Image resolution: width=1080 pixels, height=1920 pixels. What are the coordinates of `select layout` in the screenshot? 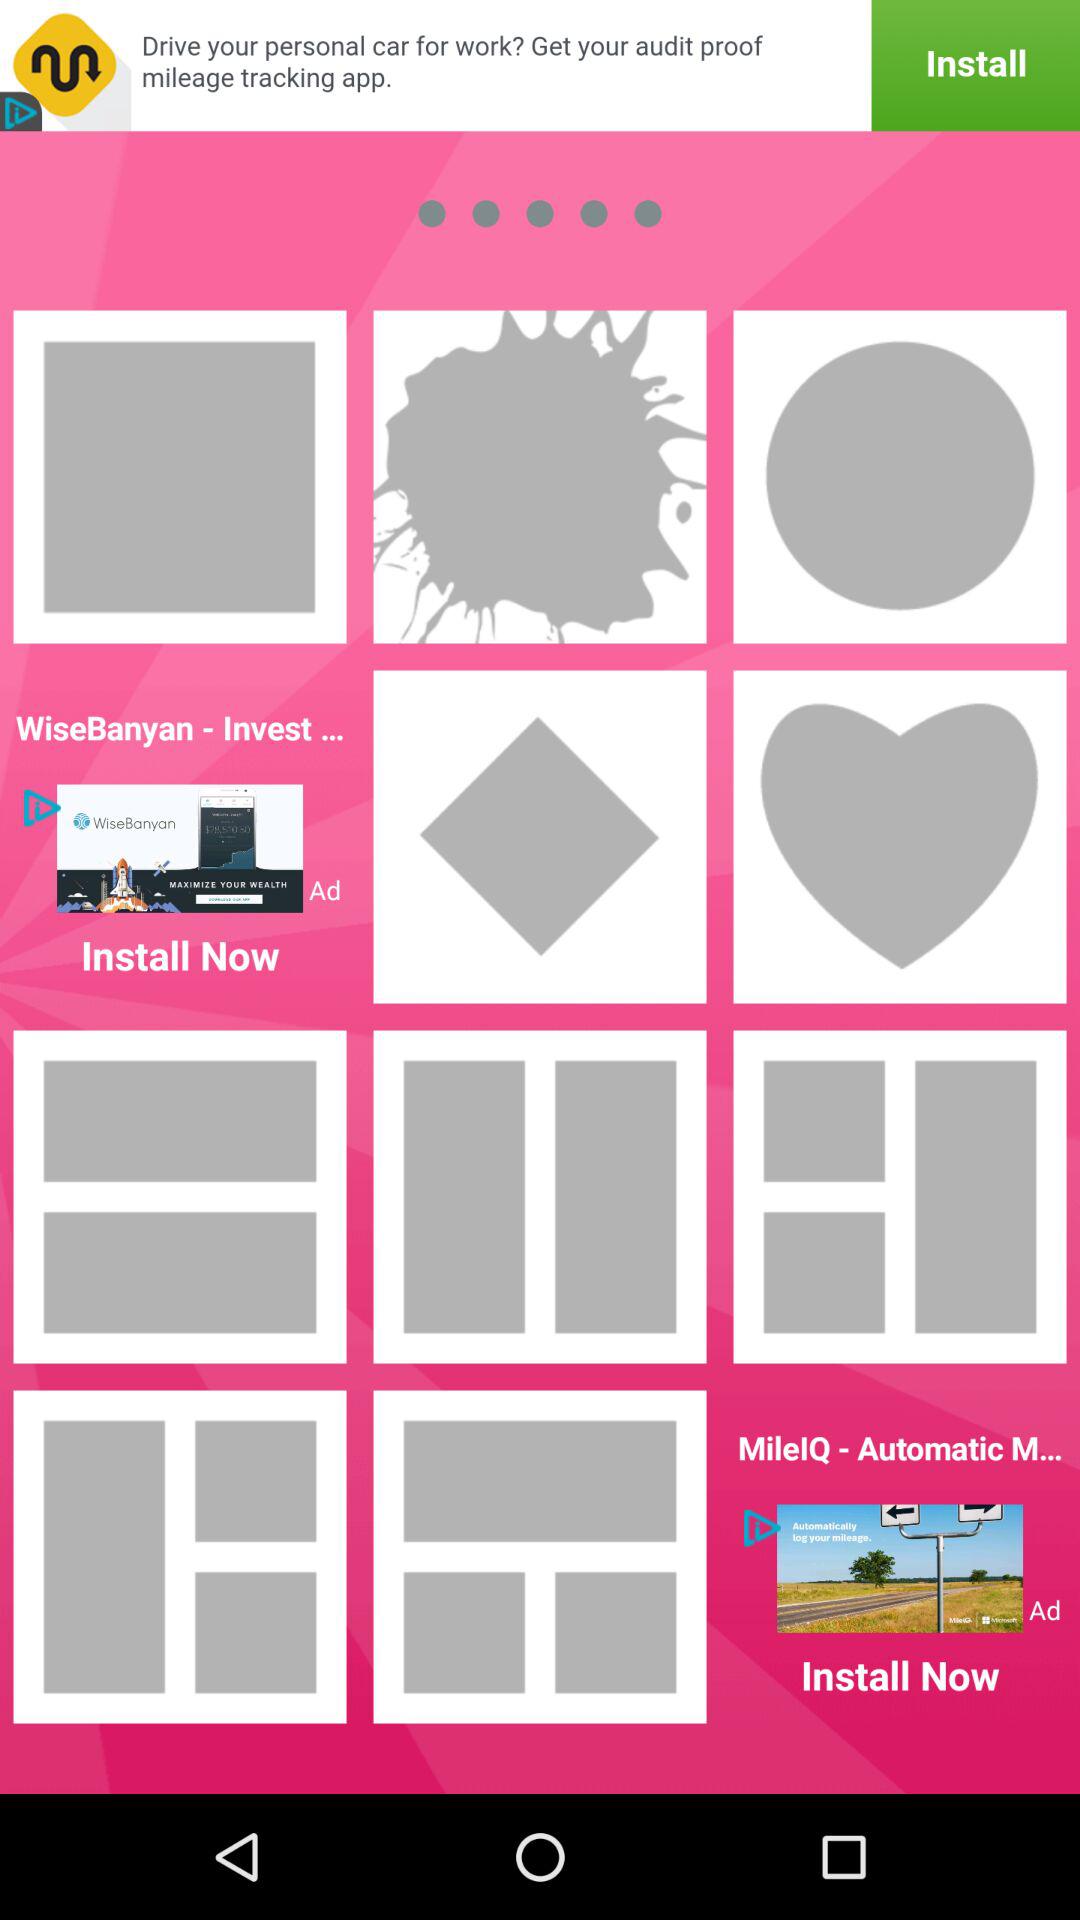 It's located at (900, 1197).